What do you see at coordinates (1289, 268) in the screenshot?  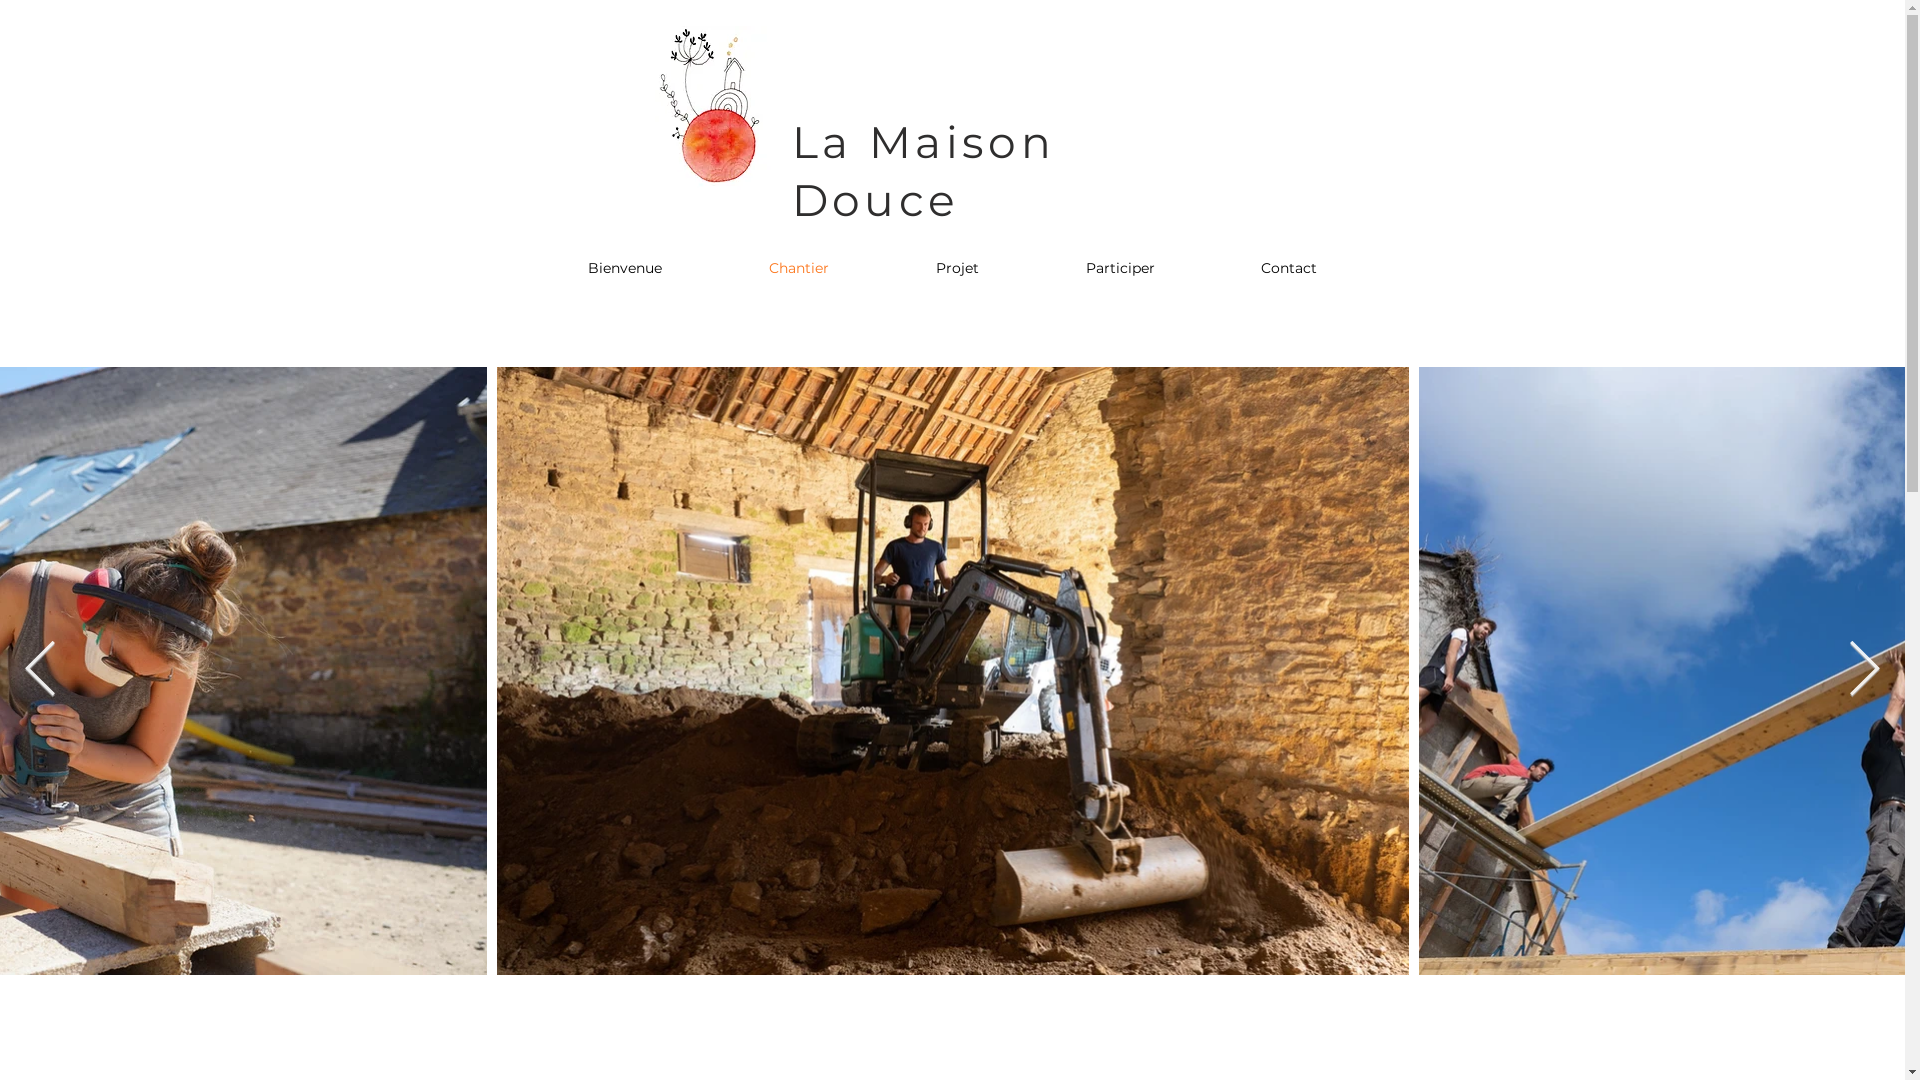 I see `Contact` at bounding box center [1289, 268].